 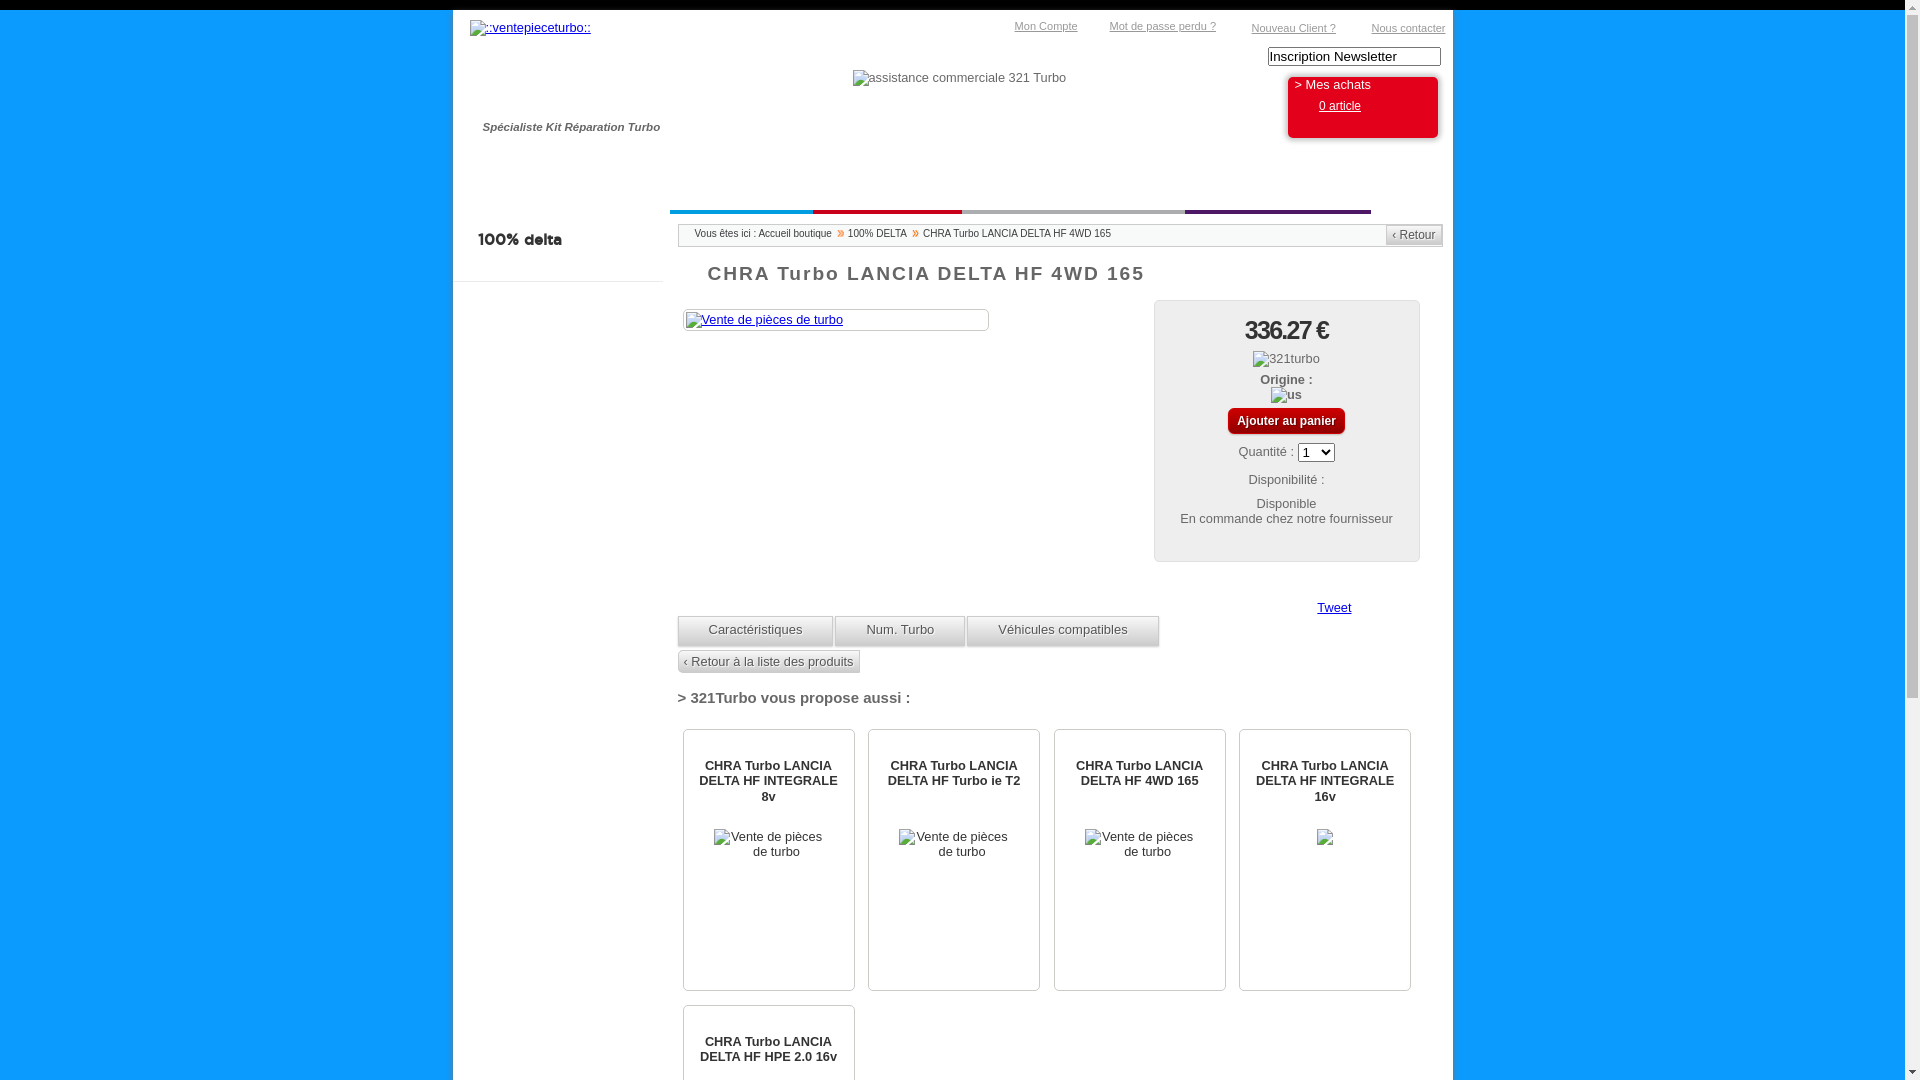 What do you see at coordinates (1074, 188) in the screenshot?
I see `SALON EQUIP AUTO 2015` at bounding box center [1074, 188].